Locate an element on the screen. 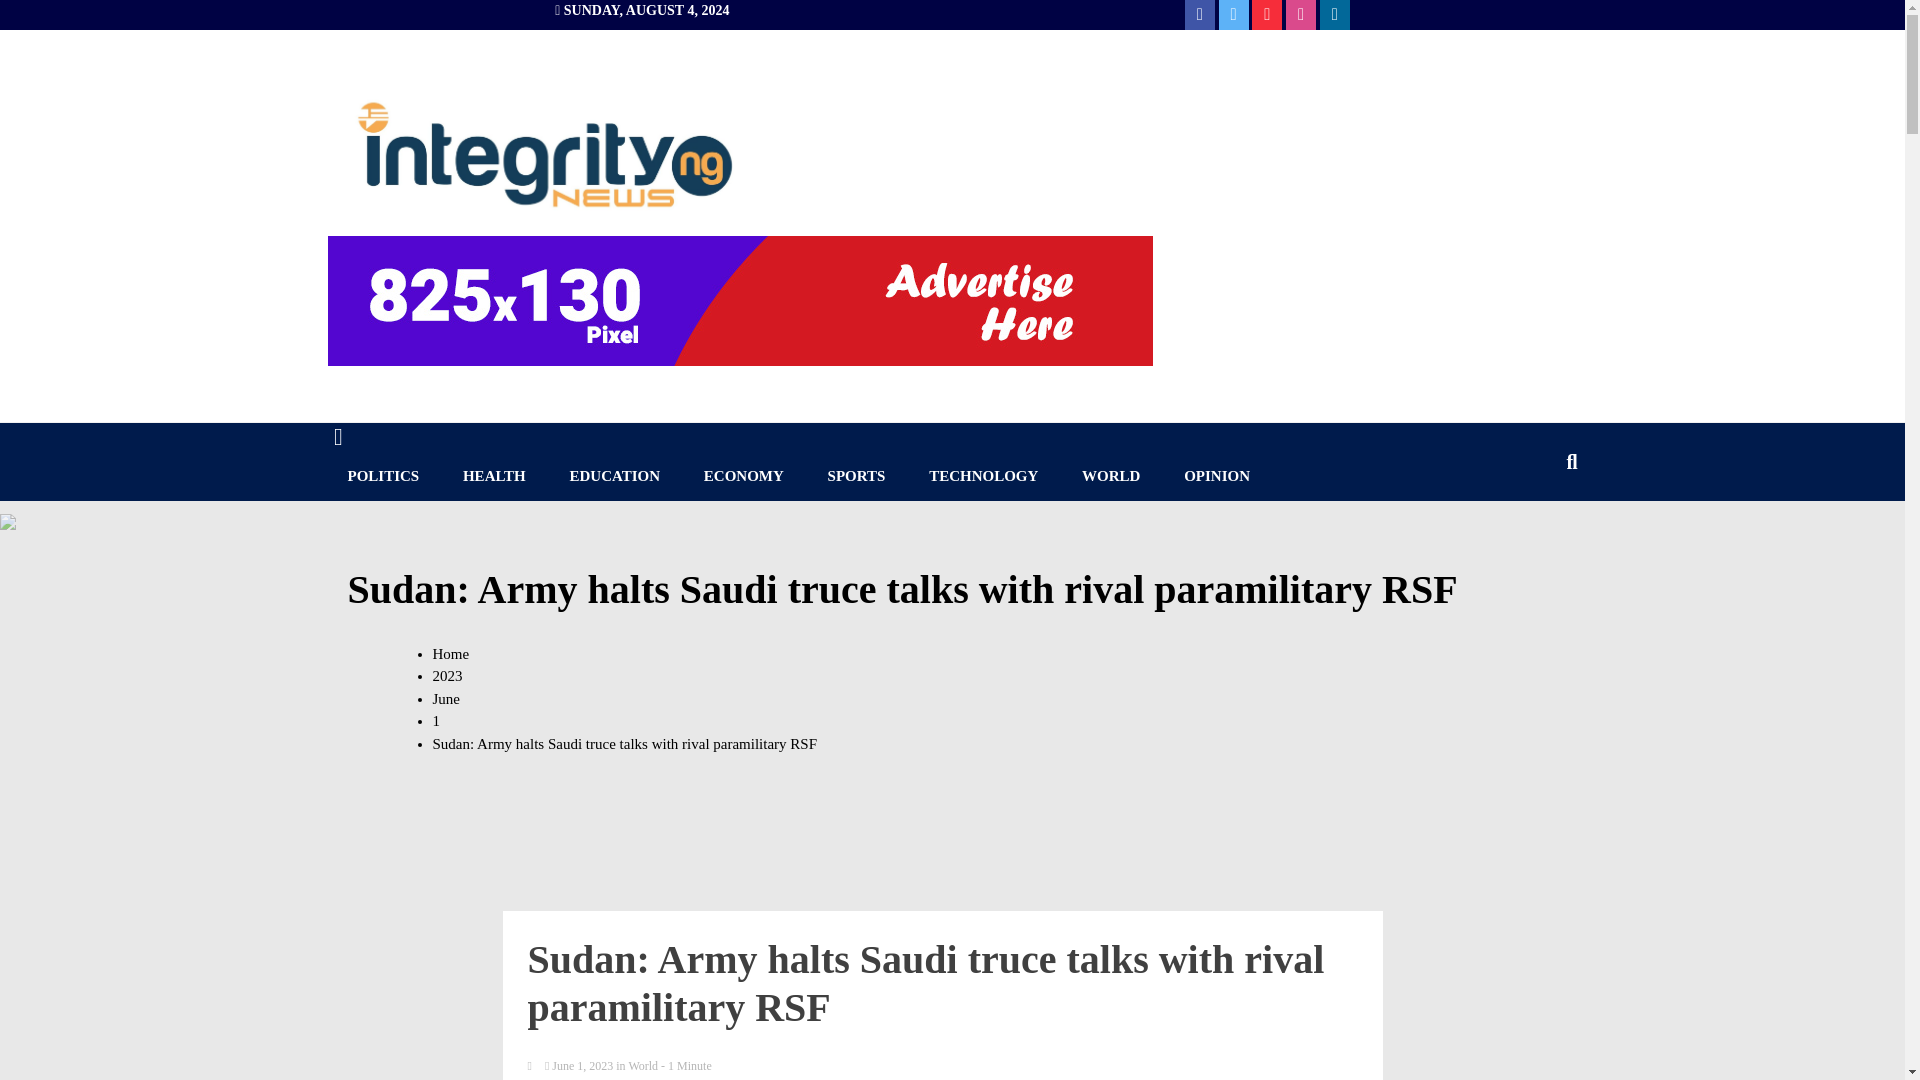  ECONOMY is located at coordinates (744, 476).